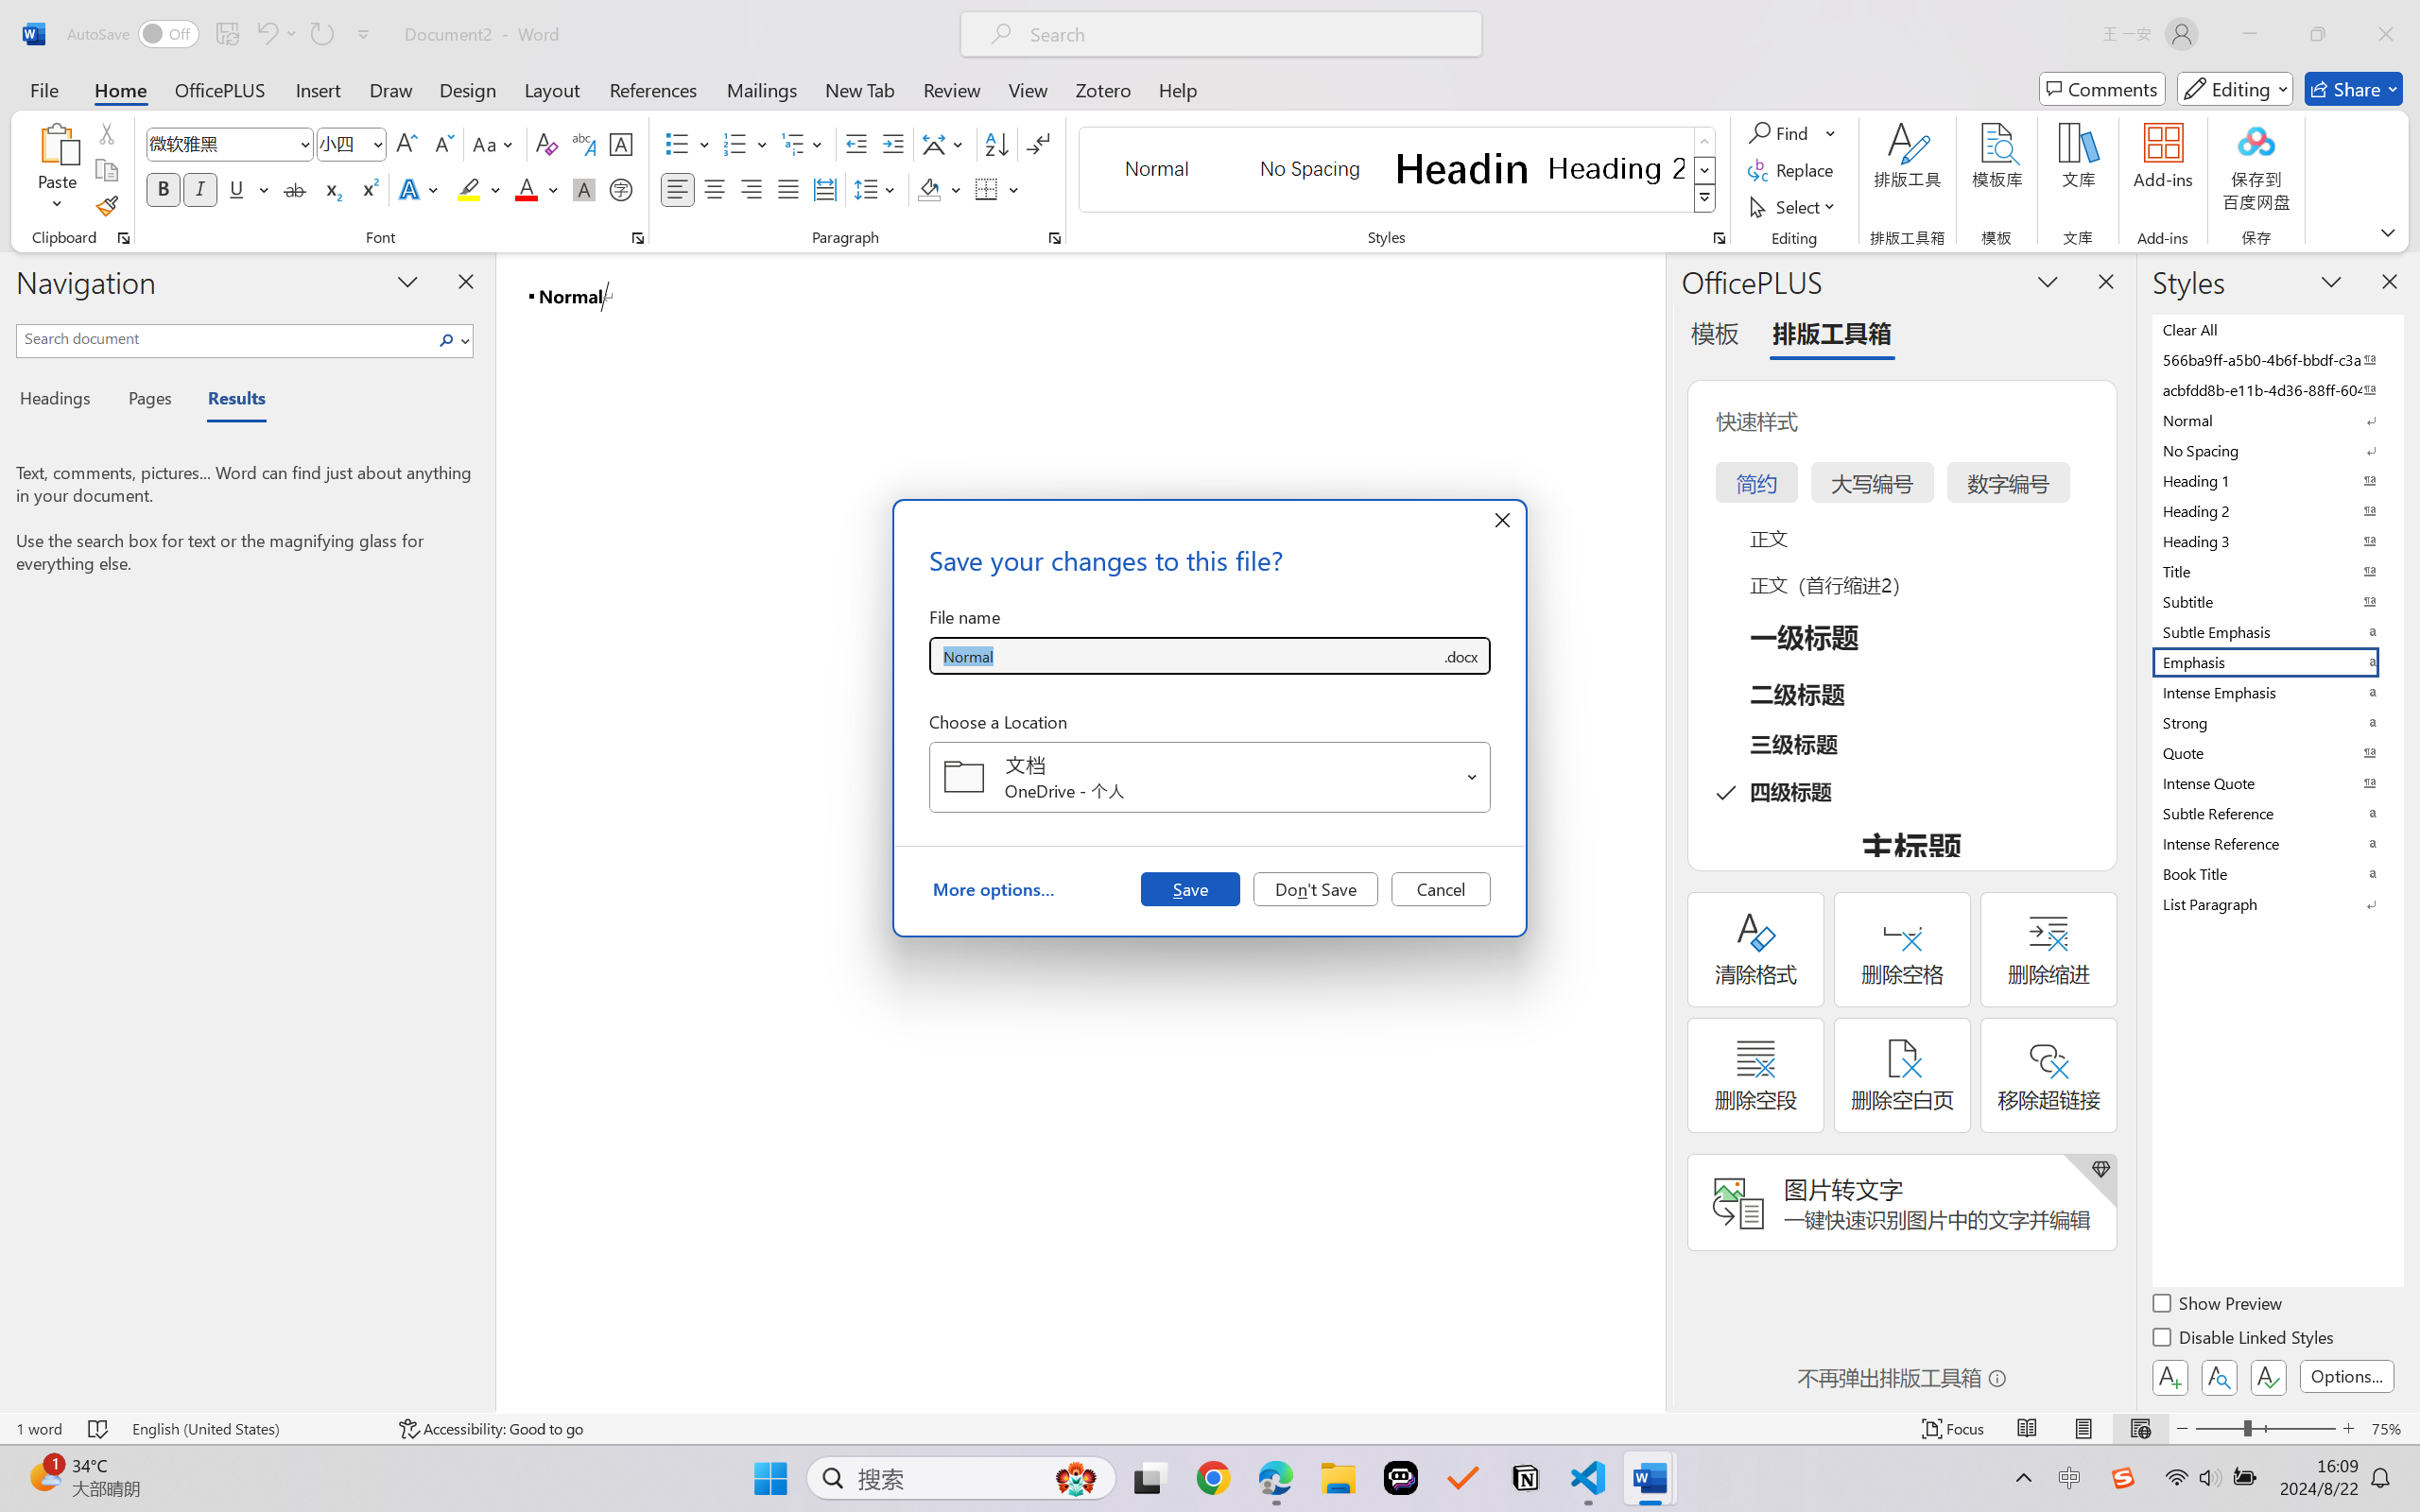 The height and width of the screenshot is (1512, 2420). What do you see at coordinates (1705, 142) in the screenshot?
I see `Row up` at bounding box center [1705, 142].